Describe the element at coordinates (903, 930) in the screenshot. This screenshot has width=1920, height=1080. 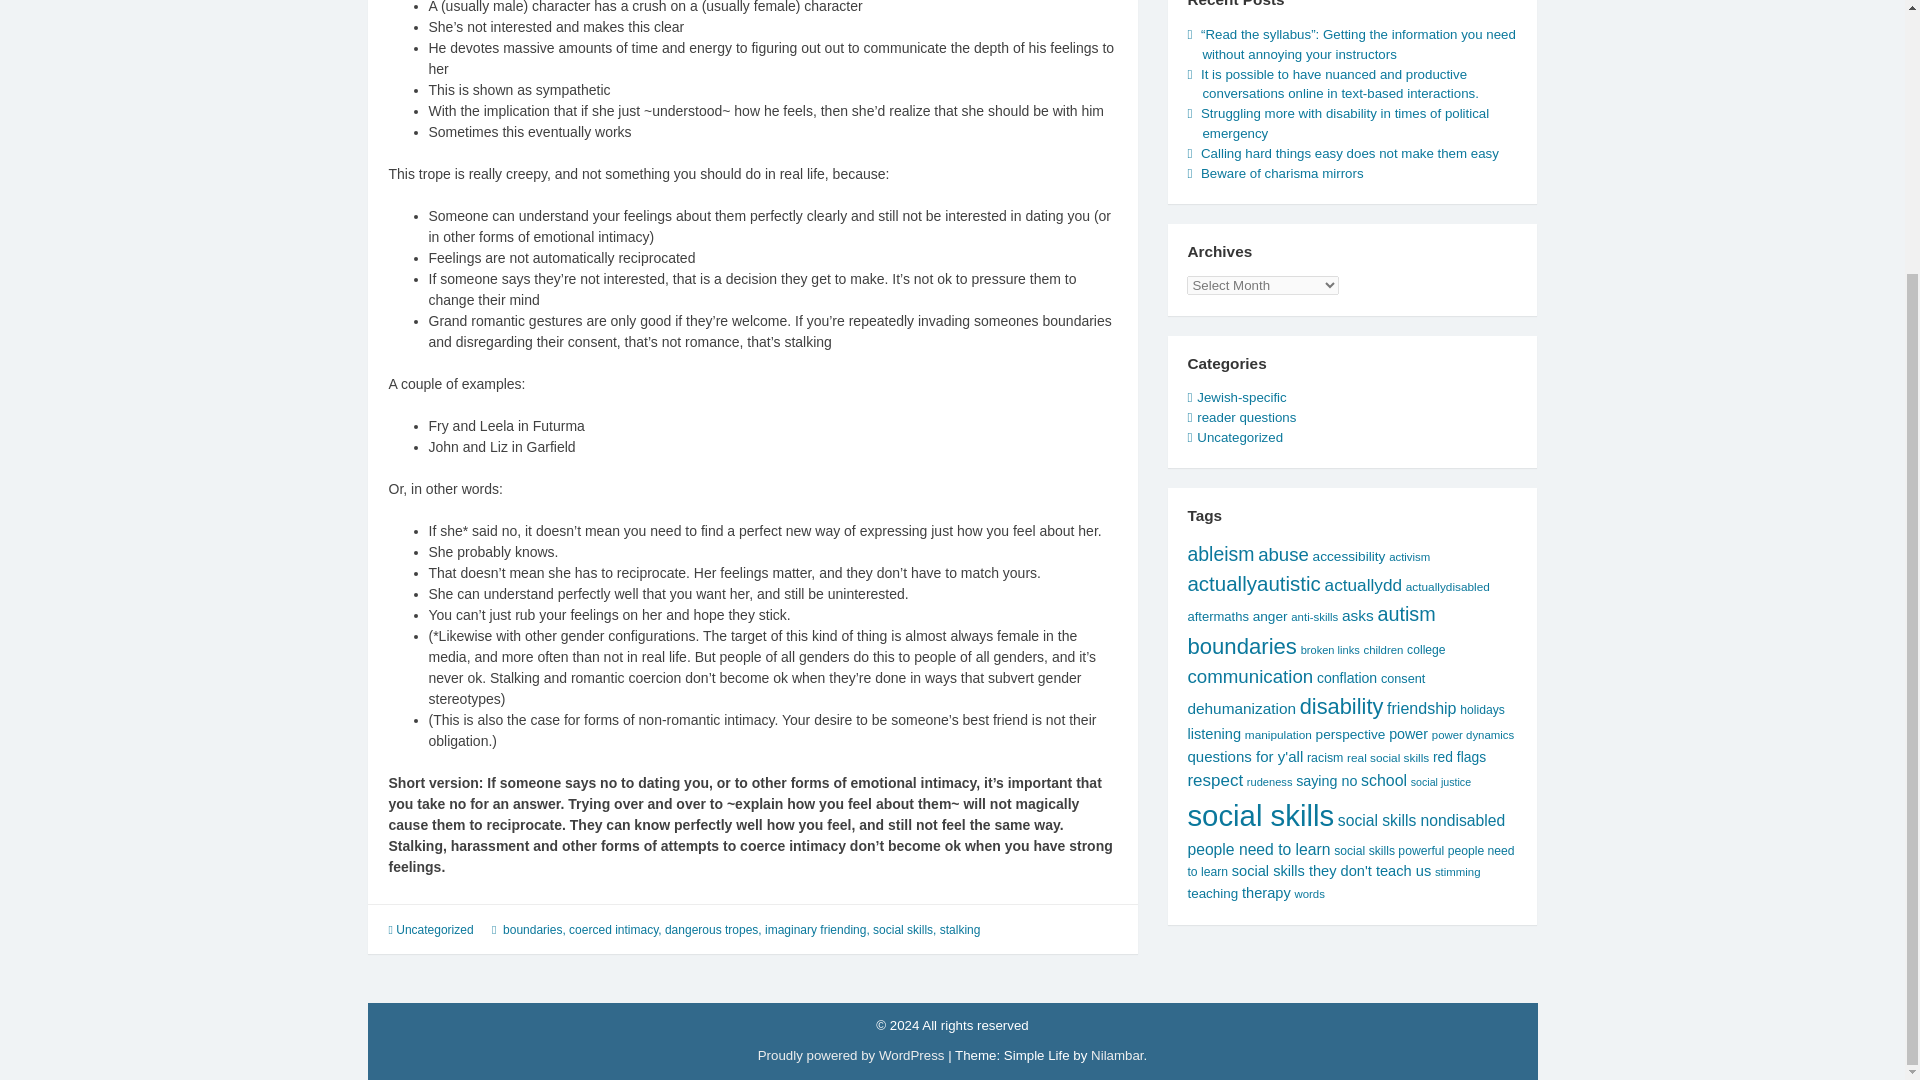
I see `social skills` at that location.